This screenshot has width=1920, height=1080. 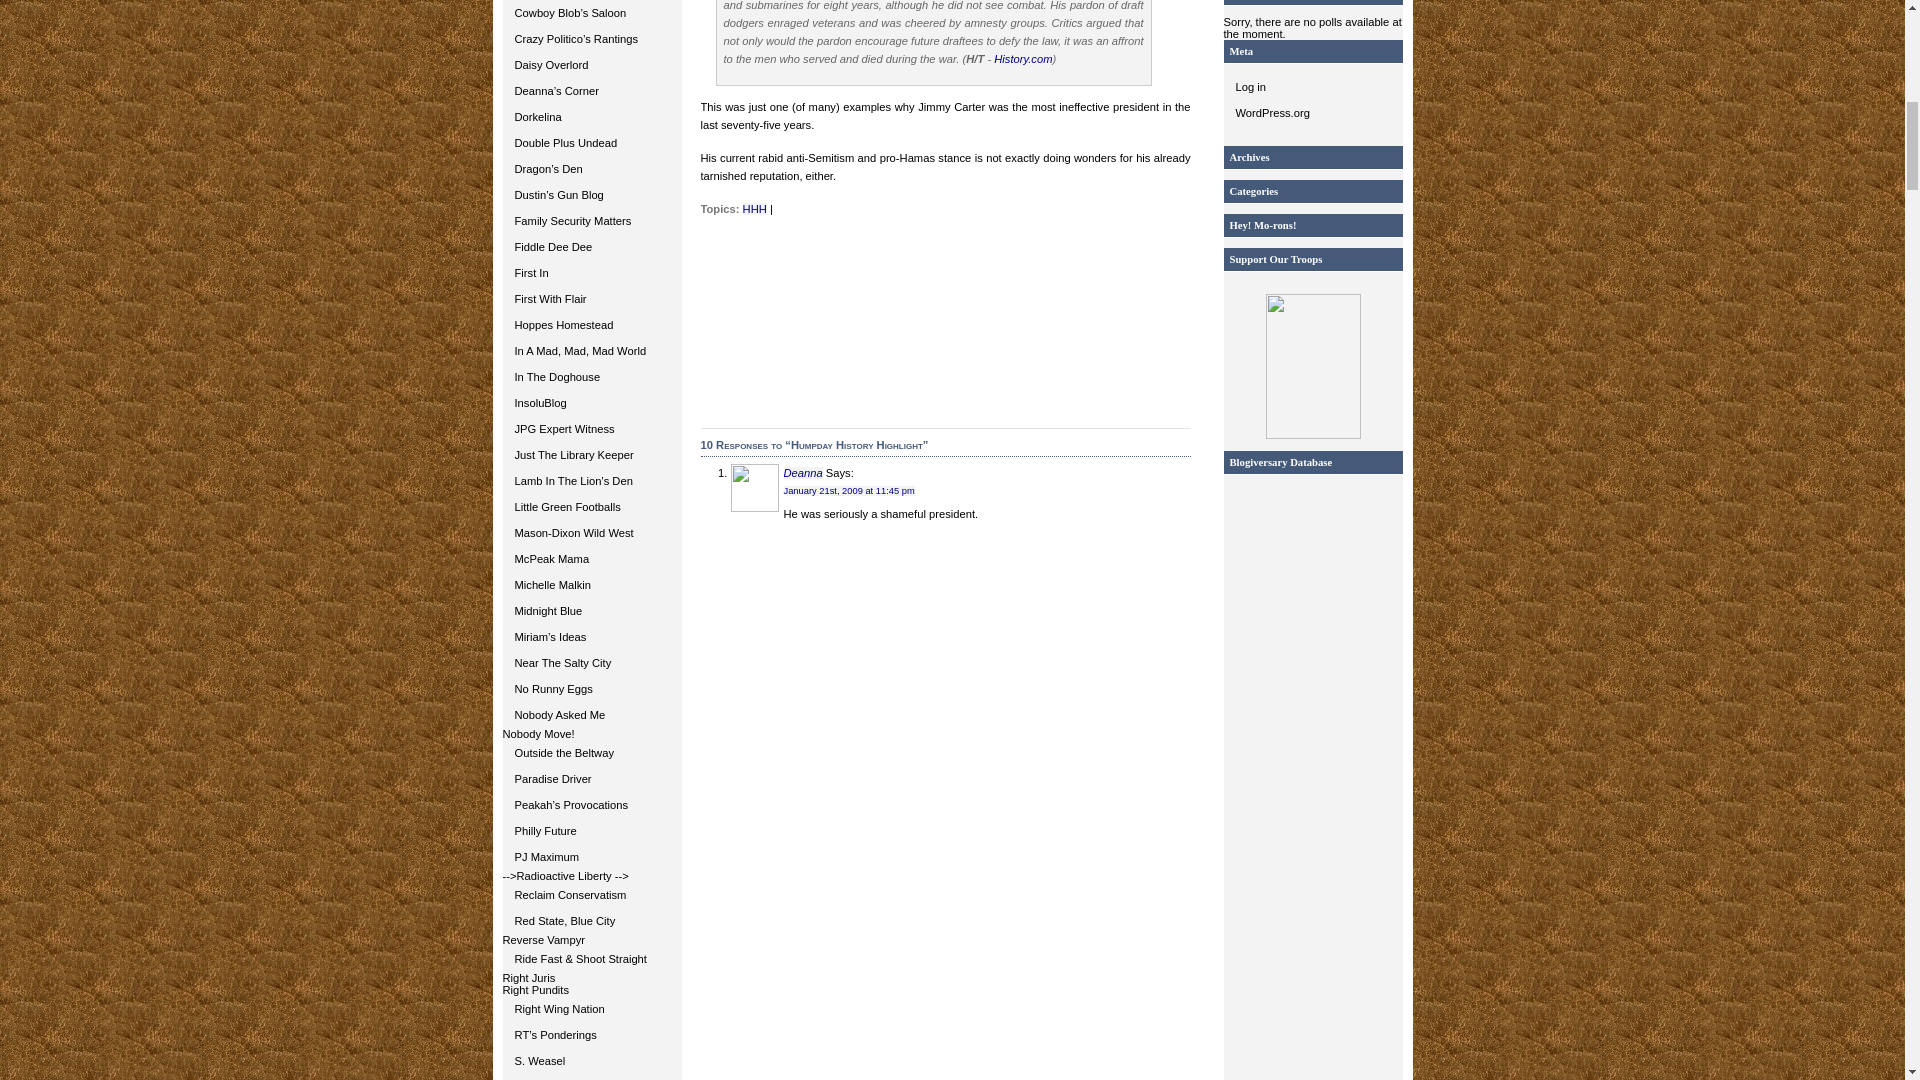 I want to click on Double Plus Undead, so click(x=591, y=142).